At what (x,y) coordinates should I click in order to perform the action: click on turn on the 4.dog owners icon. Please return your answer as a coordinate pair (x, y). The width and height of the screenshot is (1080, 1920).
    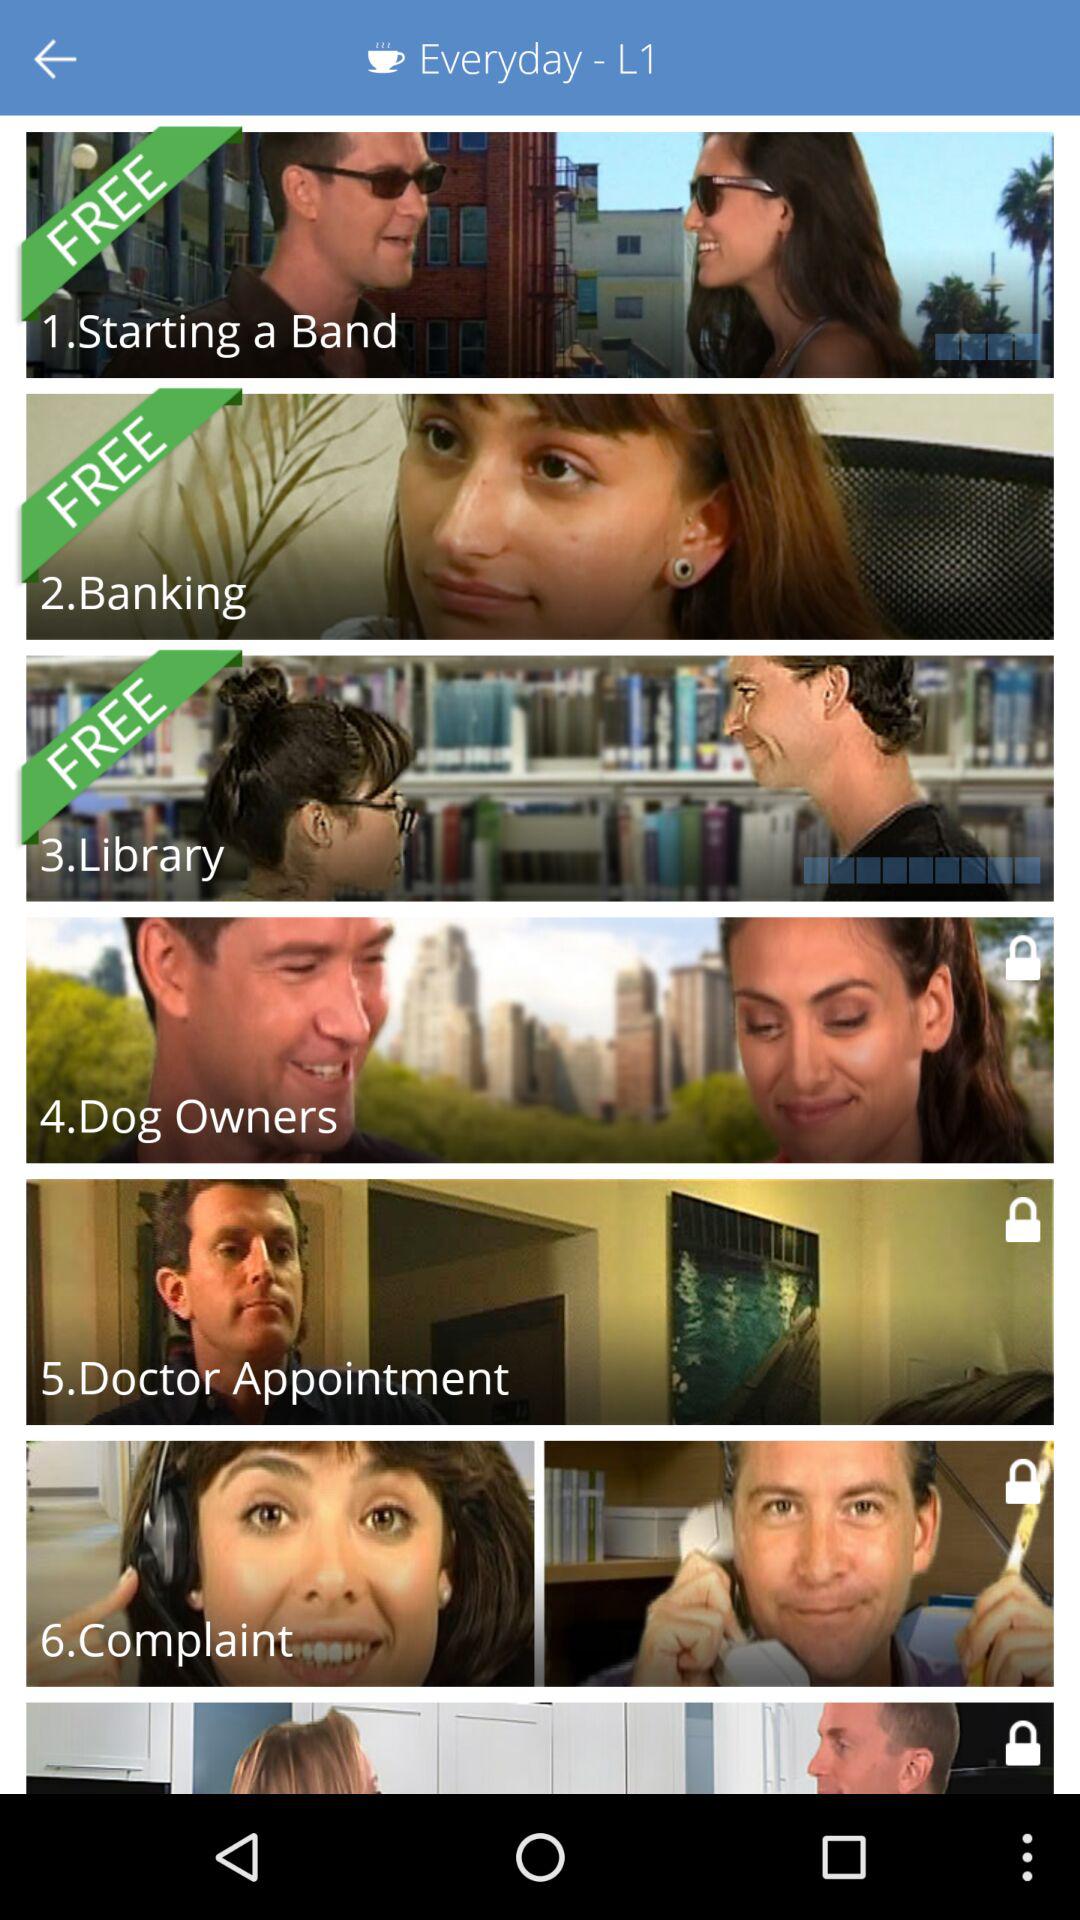
    Looking at the image, I should click on (188, 1115).